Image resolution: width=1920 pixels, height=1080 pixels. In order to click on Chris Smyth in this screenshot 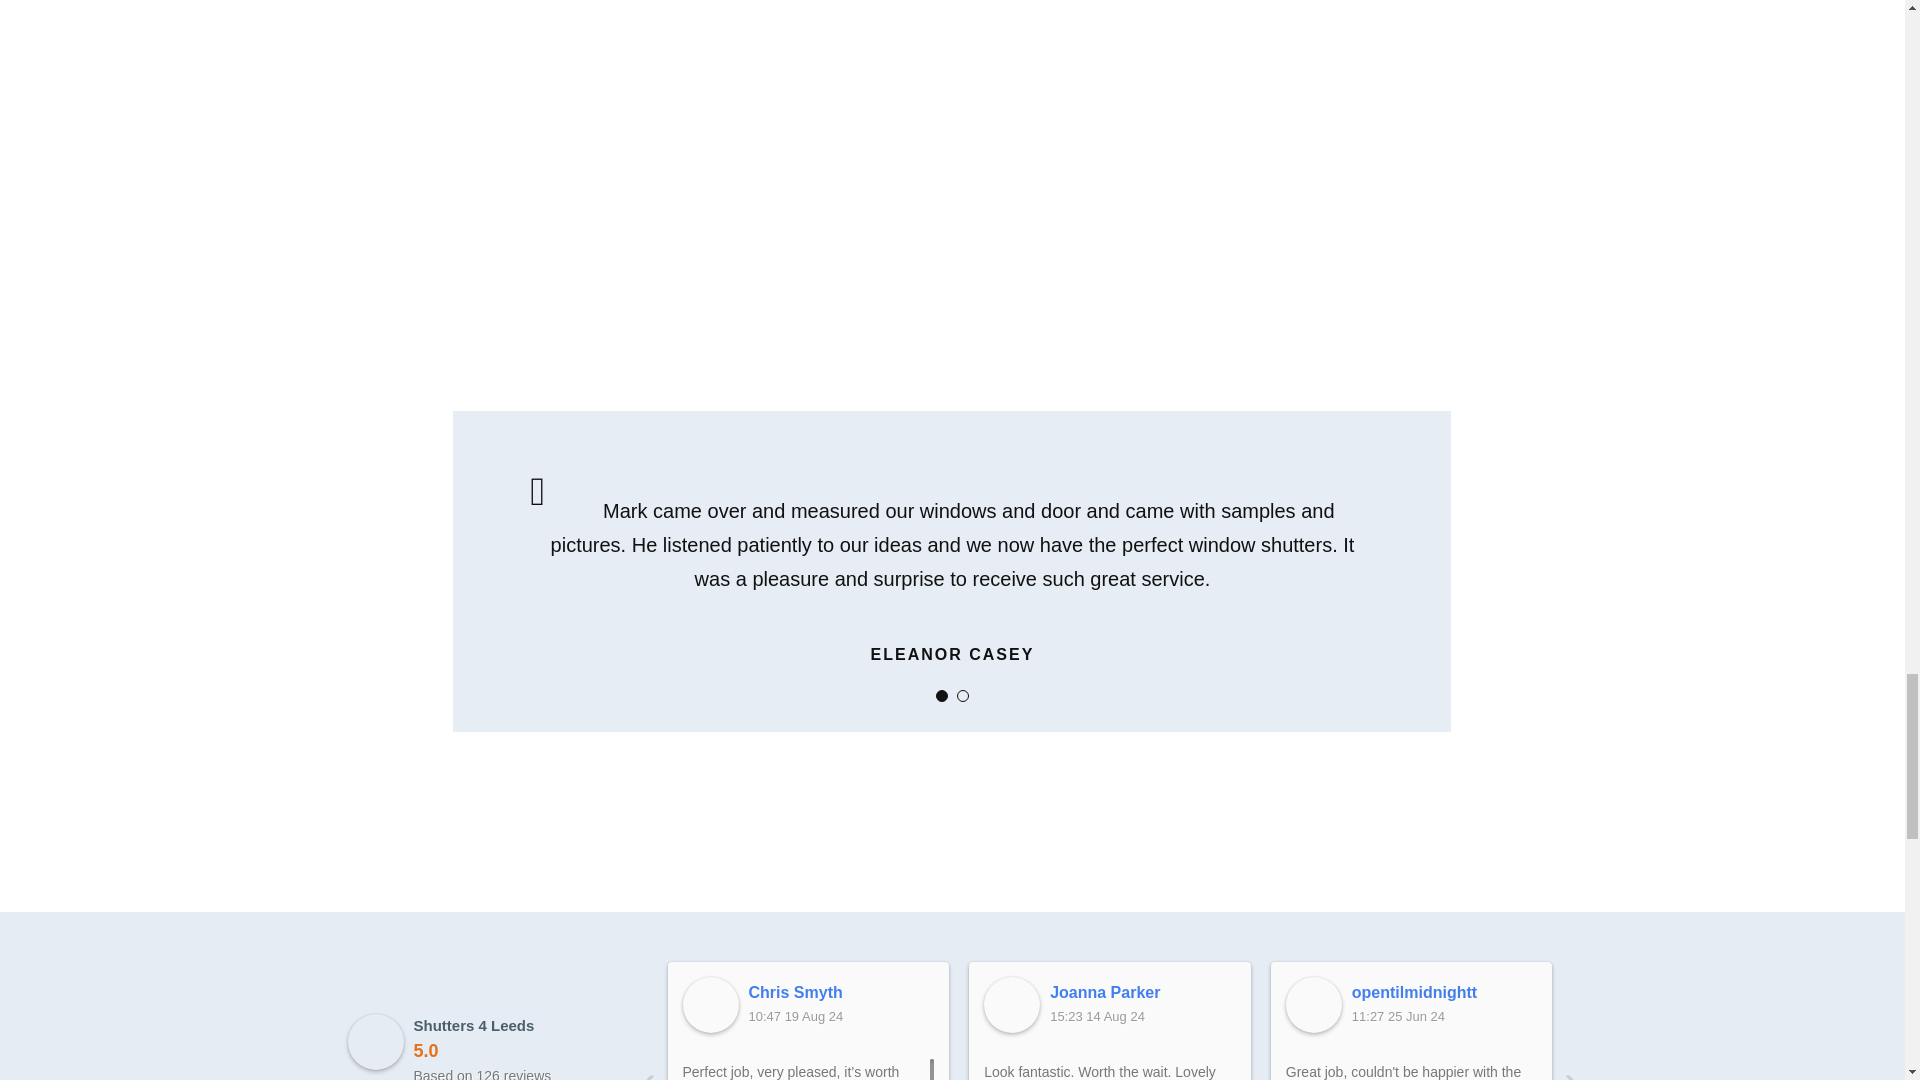, I will do `click(840, 992)`.